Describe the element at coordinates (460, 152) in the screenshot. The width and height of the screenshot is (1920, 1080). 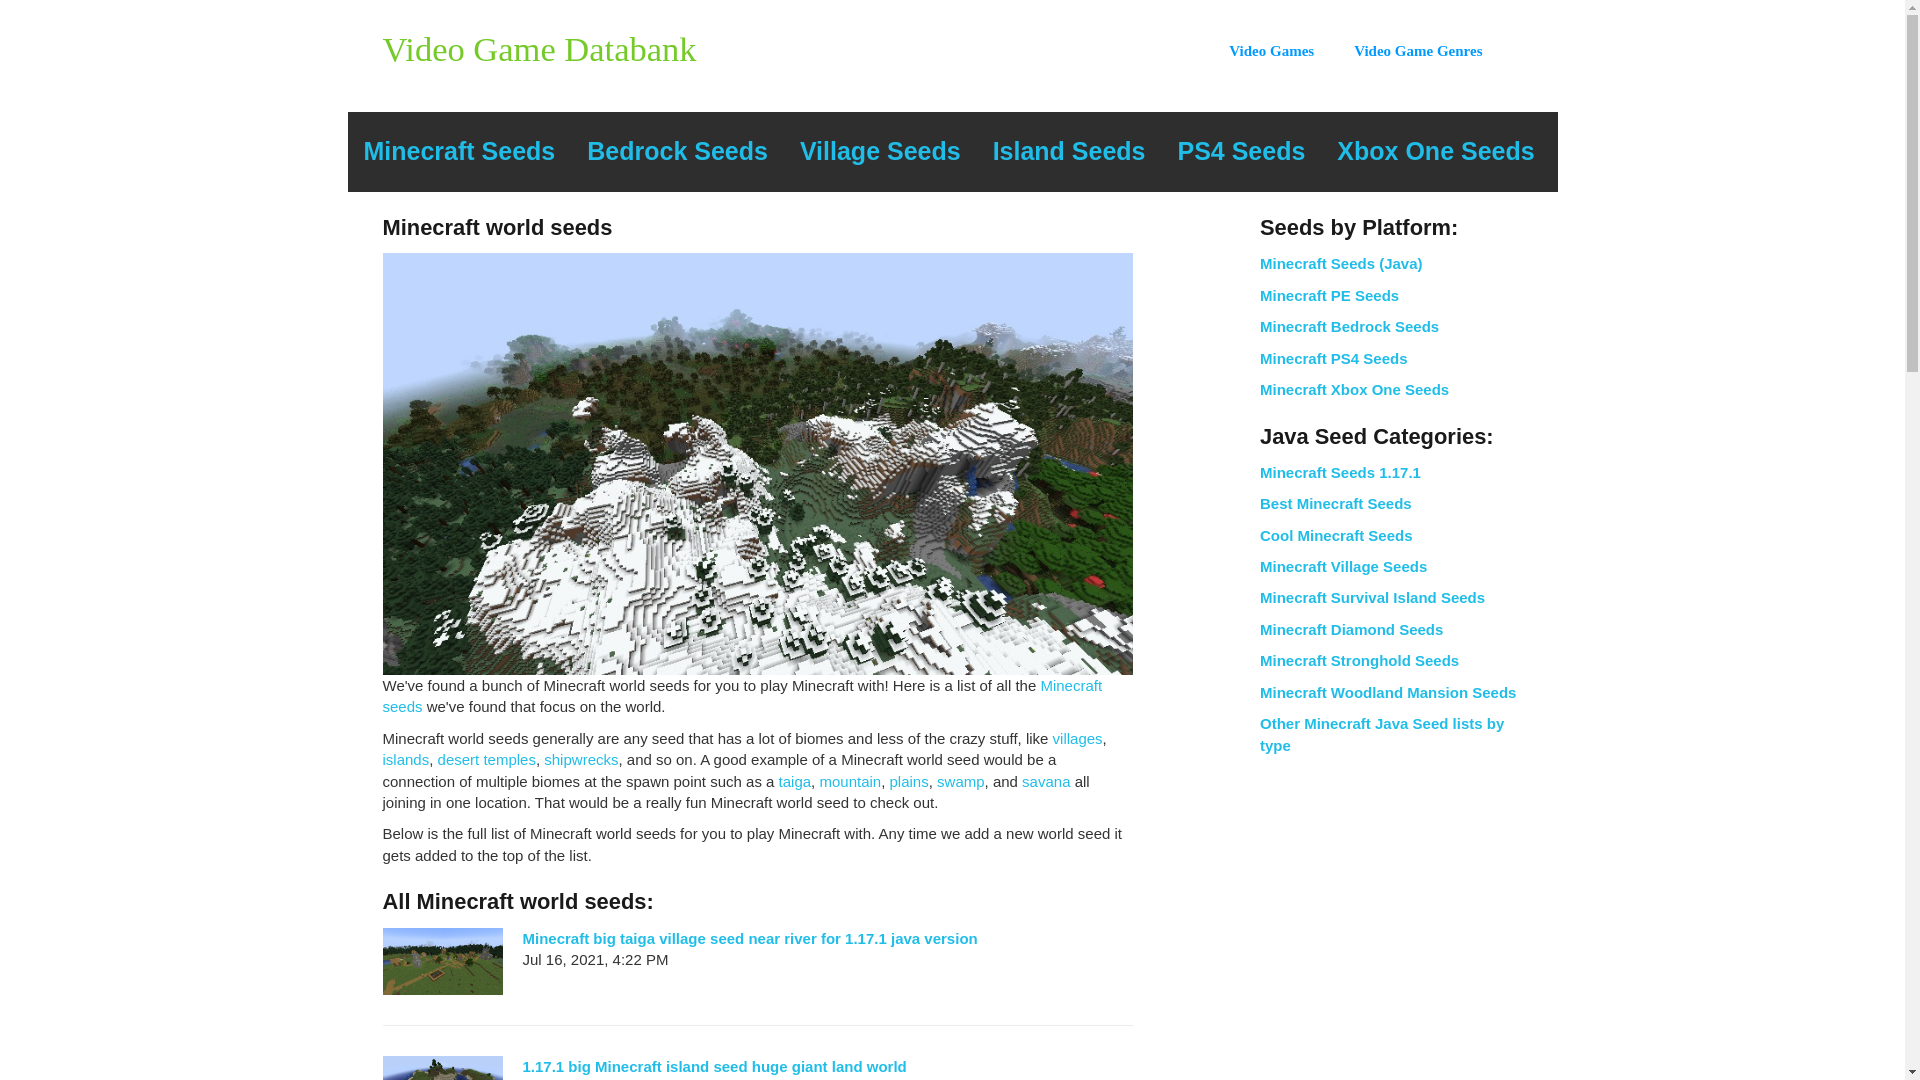
I see `Minecraft Seeds` at that location.